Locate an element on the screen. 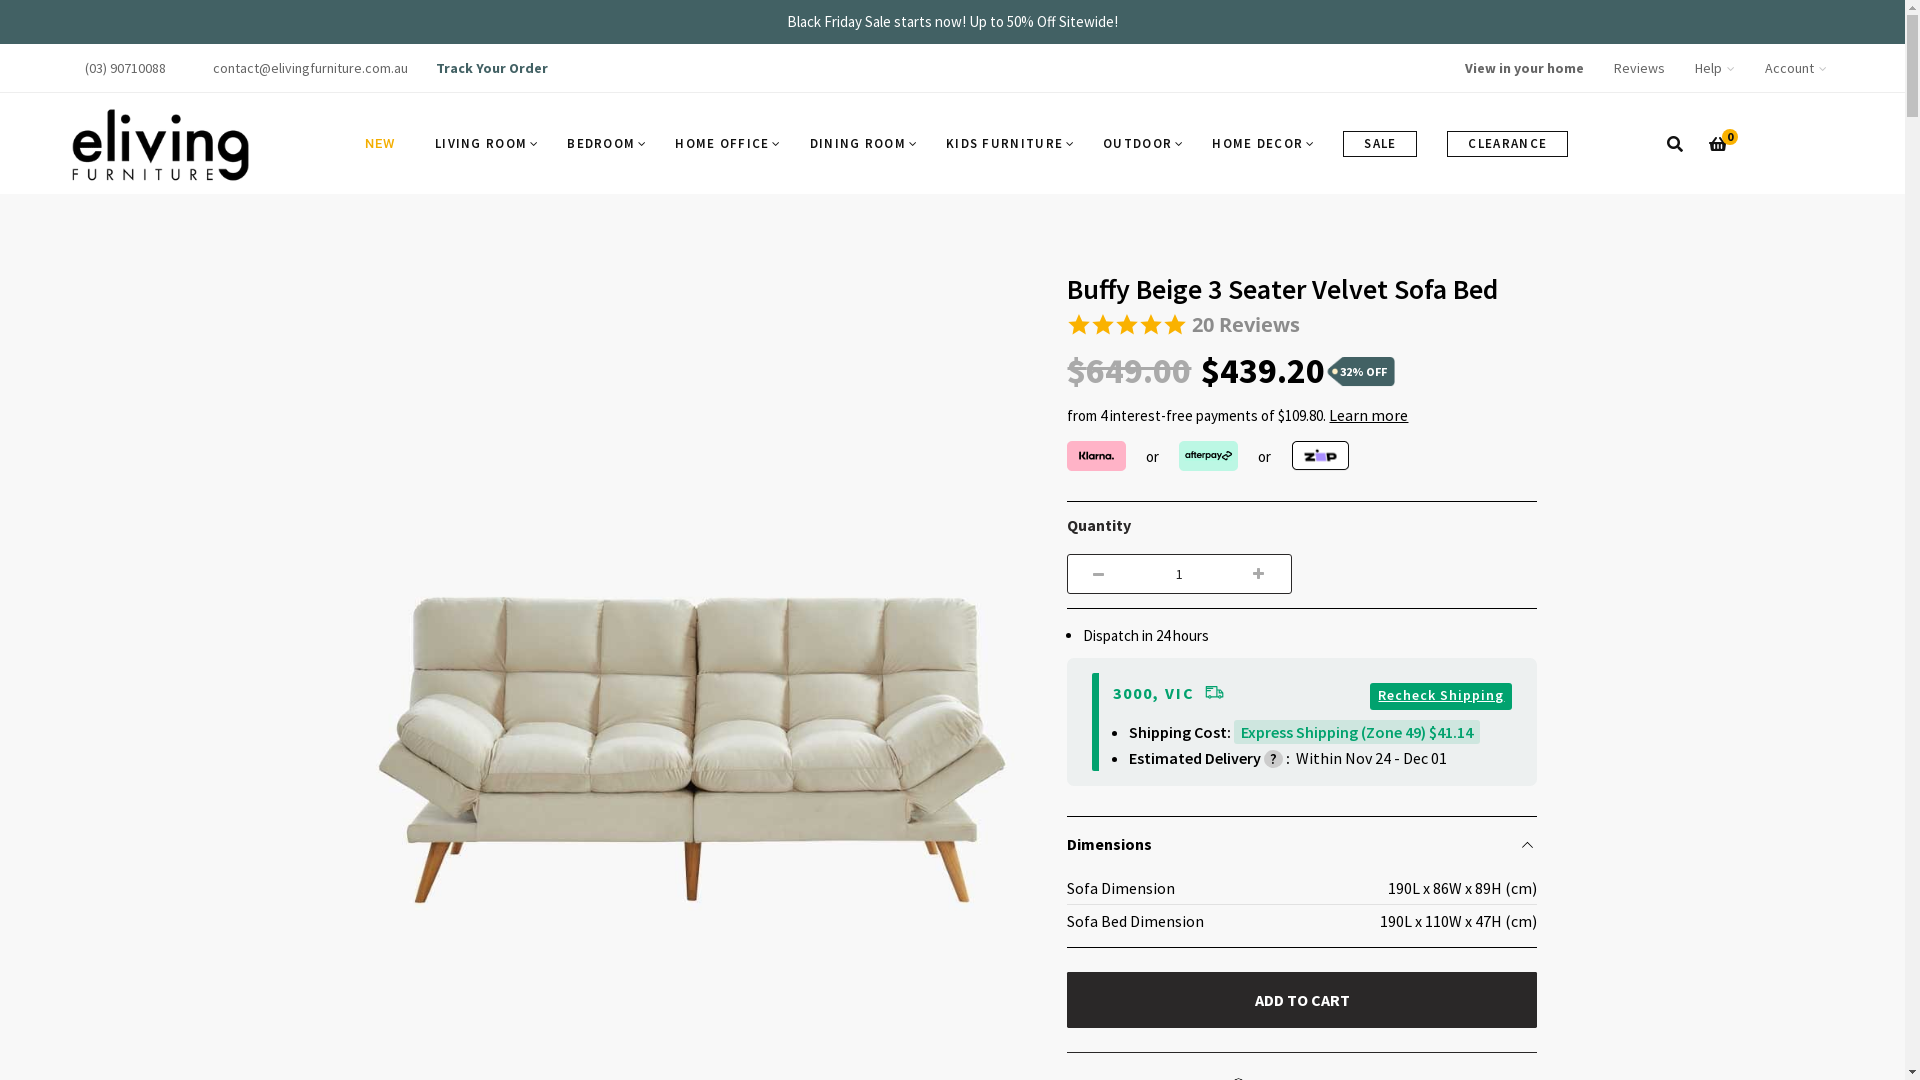  CLEARANCE is located at coordinates (1508, 144).